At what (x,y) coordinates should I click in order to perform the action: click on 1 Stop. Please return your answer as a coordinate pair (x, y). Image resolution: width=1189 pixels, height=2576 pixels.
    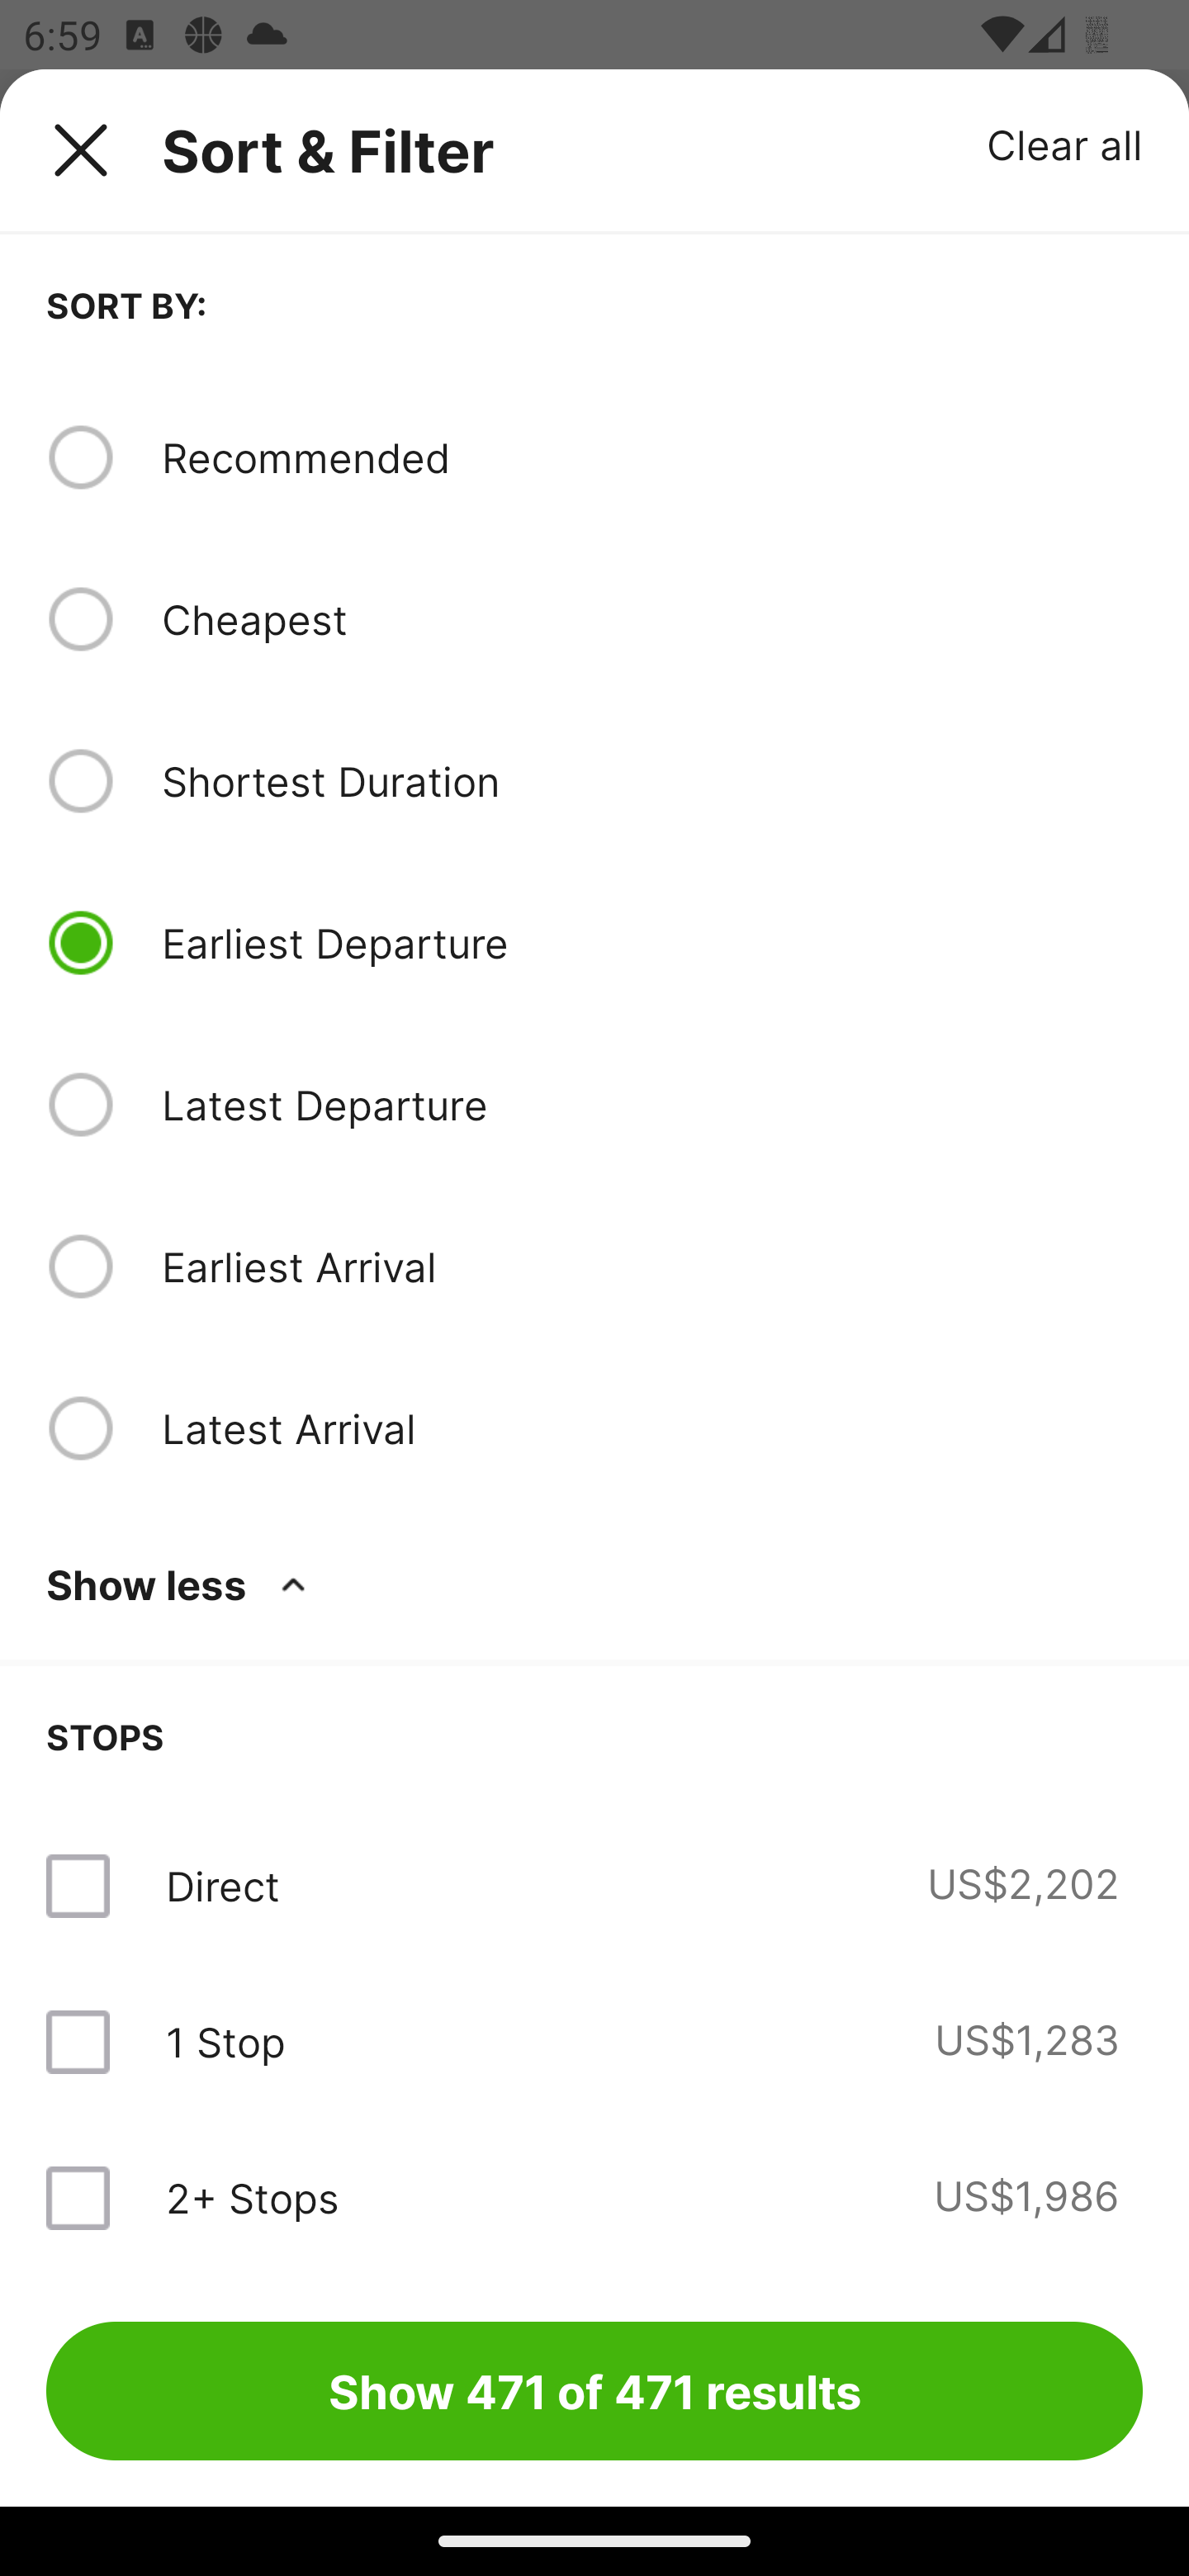
    Looking at the image, I should click on (225, 2041).